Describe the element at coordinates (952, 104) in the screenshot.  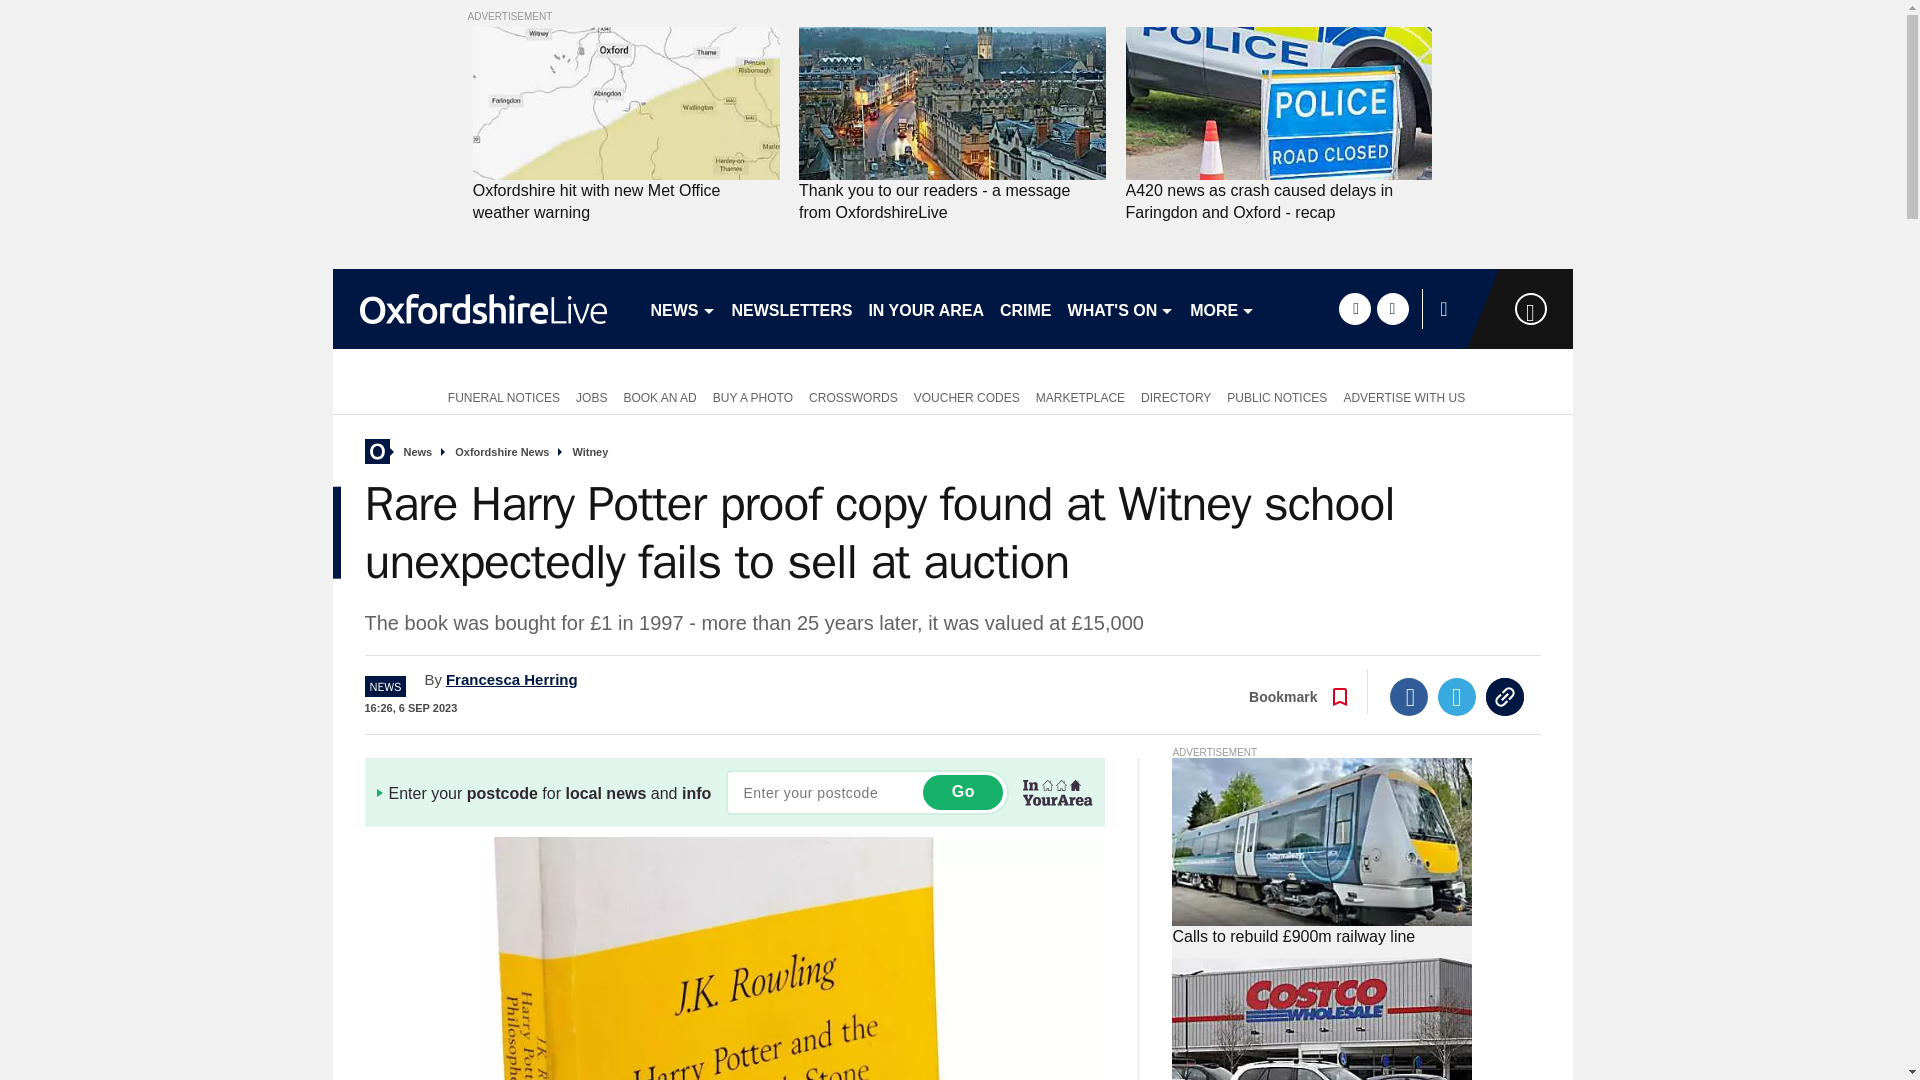
I see `Thank you to our readers - a message from OxfordshireLive` at that location.